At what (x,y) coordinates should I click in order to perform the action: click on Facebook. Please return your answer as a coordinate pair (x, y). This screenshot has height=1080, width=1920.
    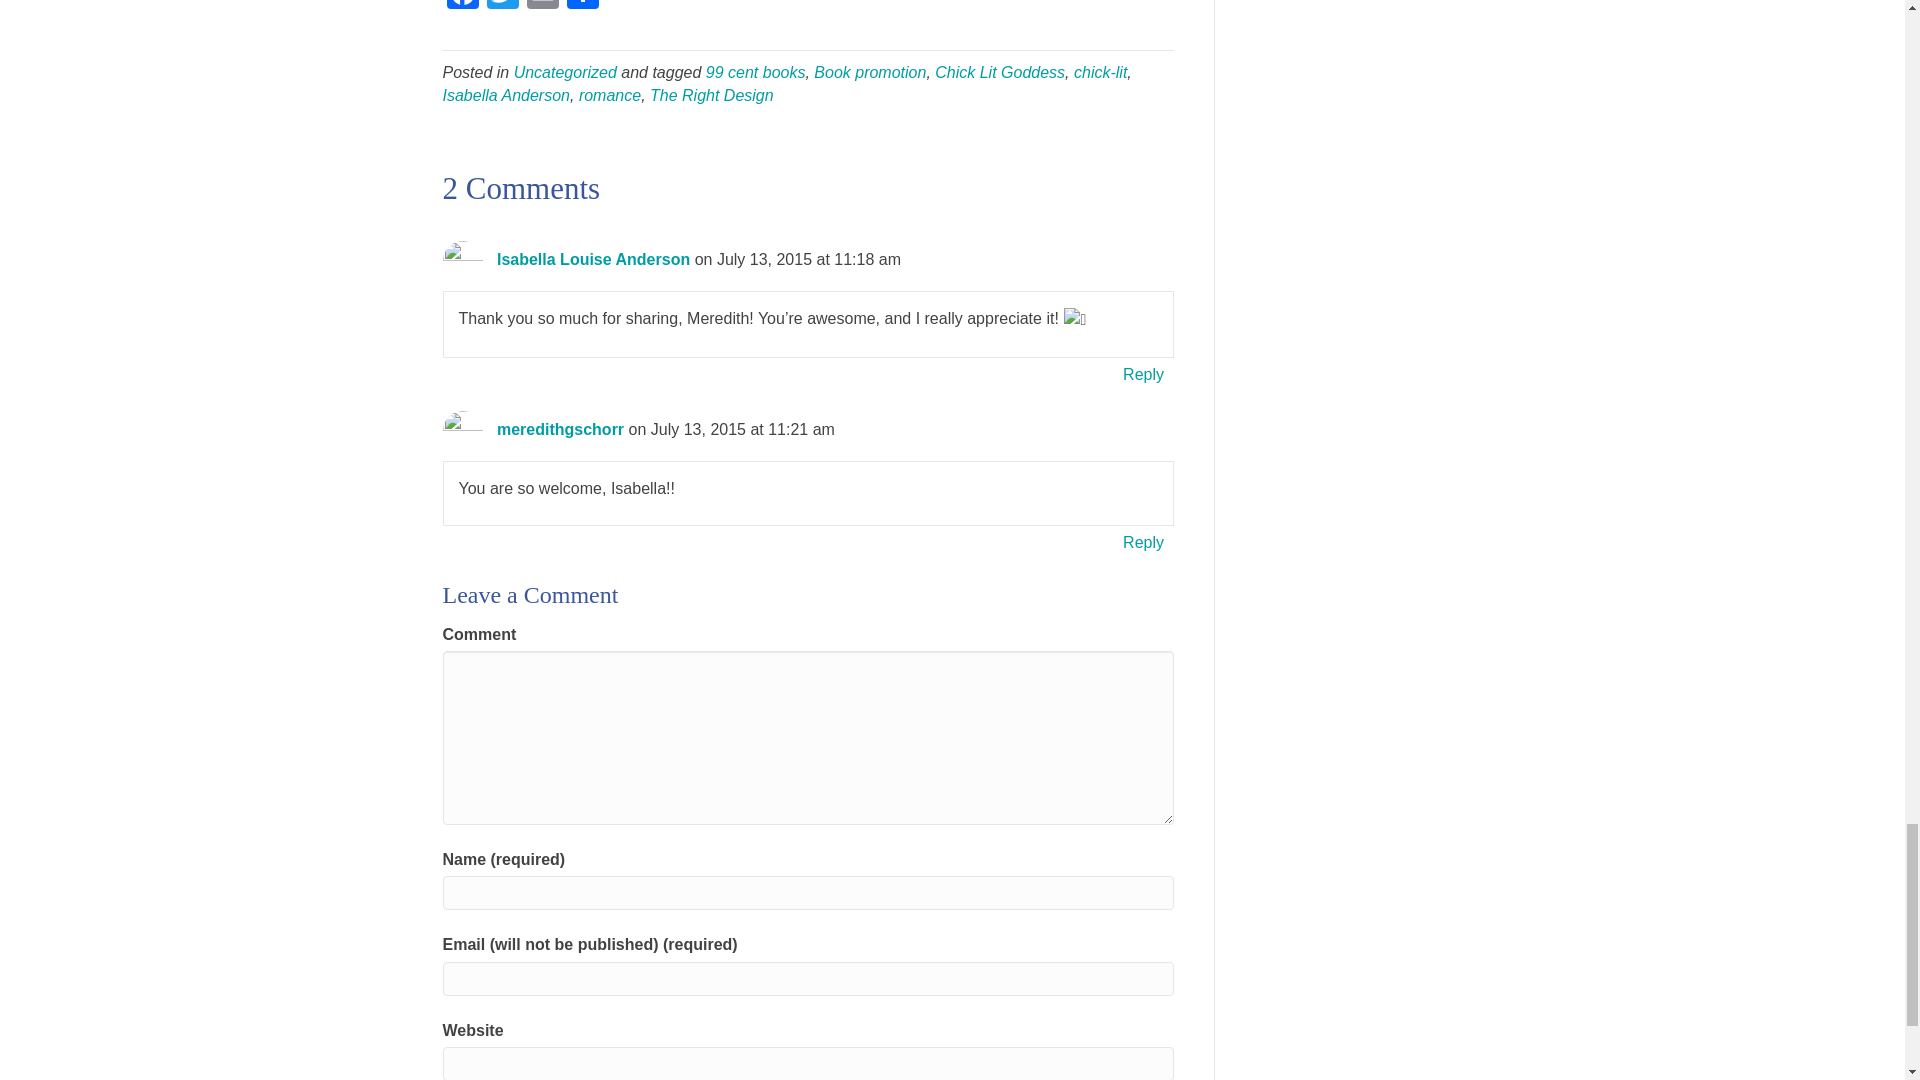
    Looking at the image, I should click on (461, 7).